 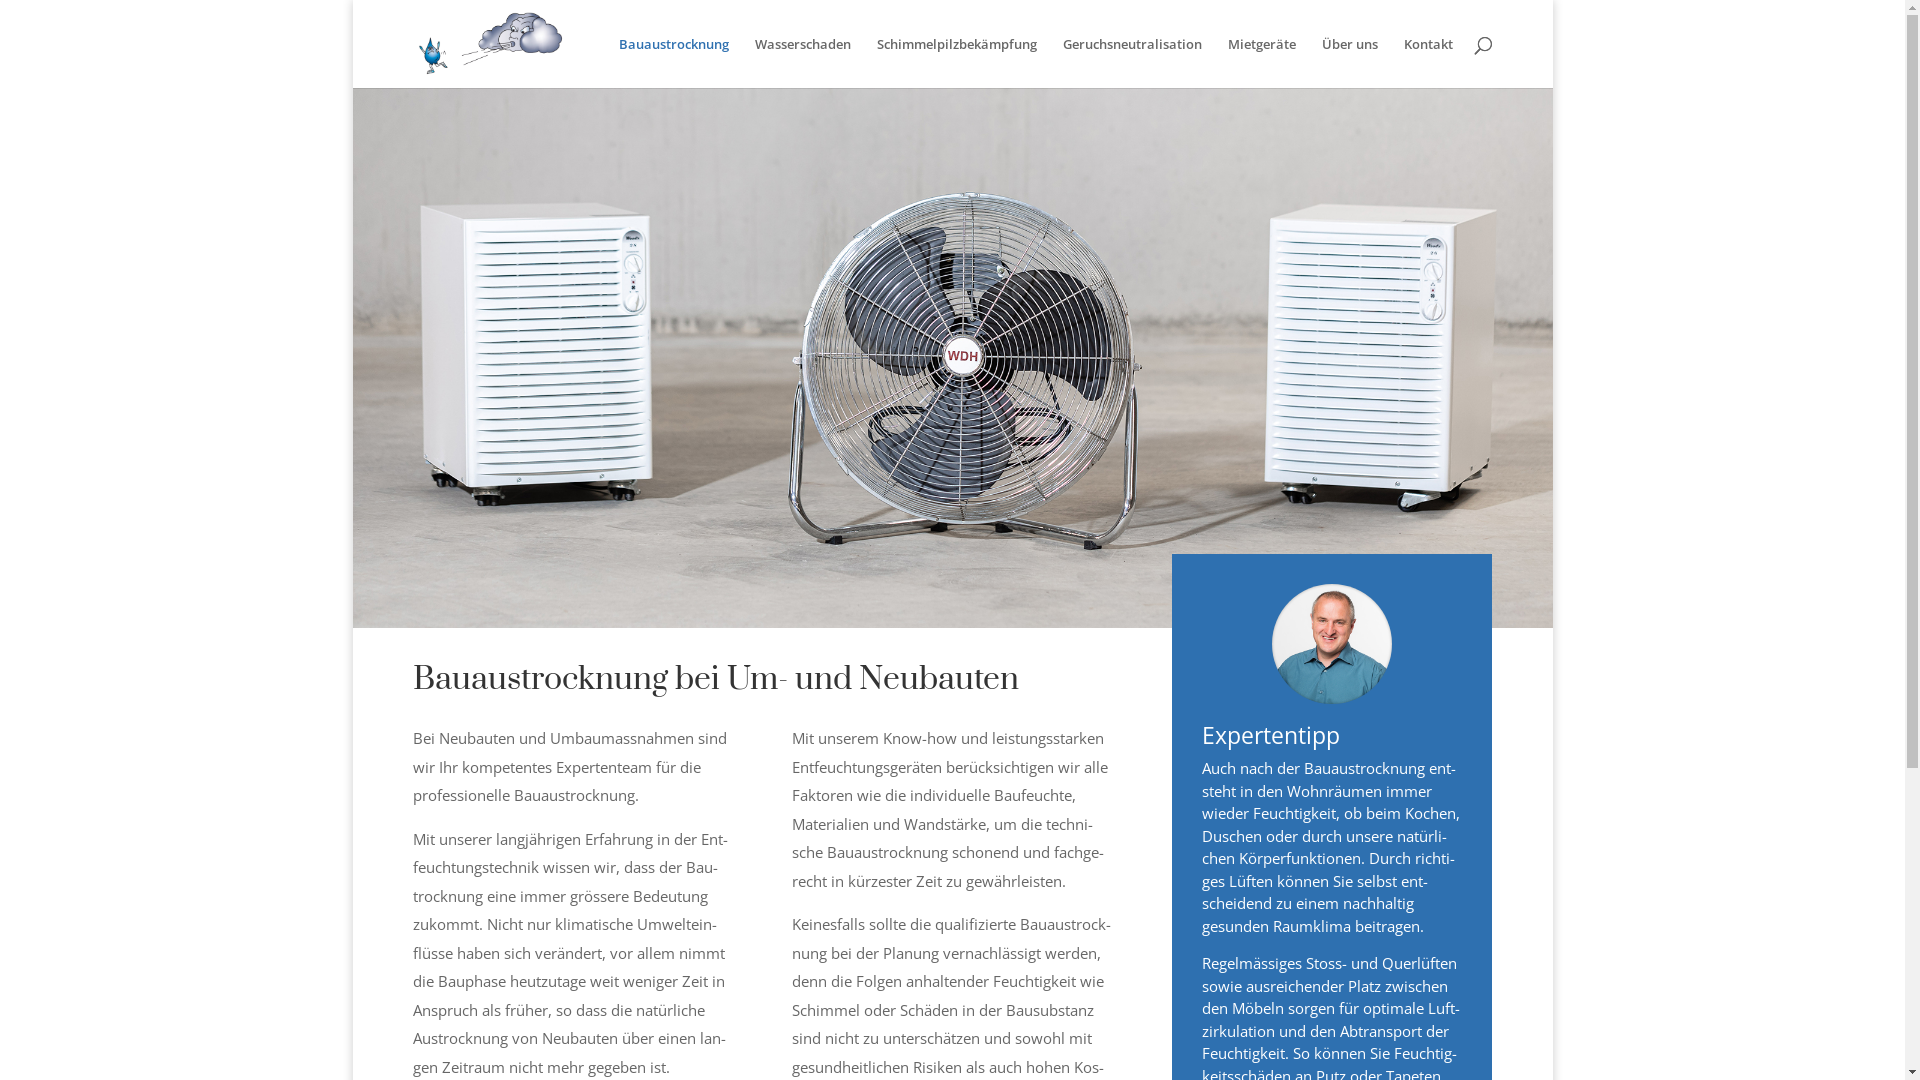 I want to click on bauaustrocknung banner, so click(x=952, y=358).